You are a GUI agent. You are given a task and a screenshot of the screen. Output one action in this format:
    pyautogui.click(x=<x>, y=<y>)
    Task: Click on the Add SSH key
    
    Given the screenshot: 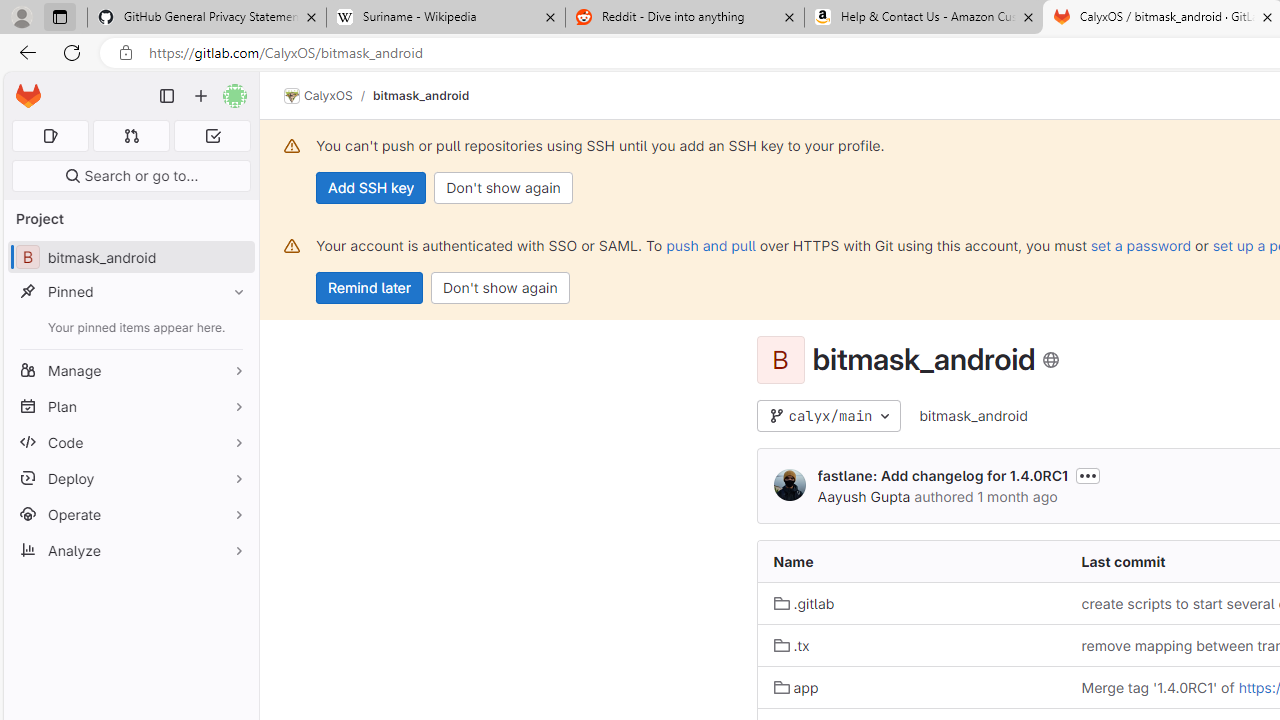 What is the action you would take?
    pyautogui.click(x=372, y=188)
    